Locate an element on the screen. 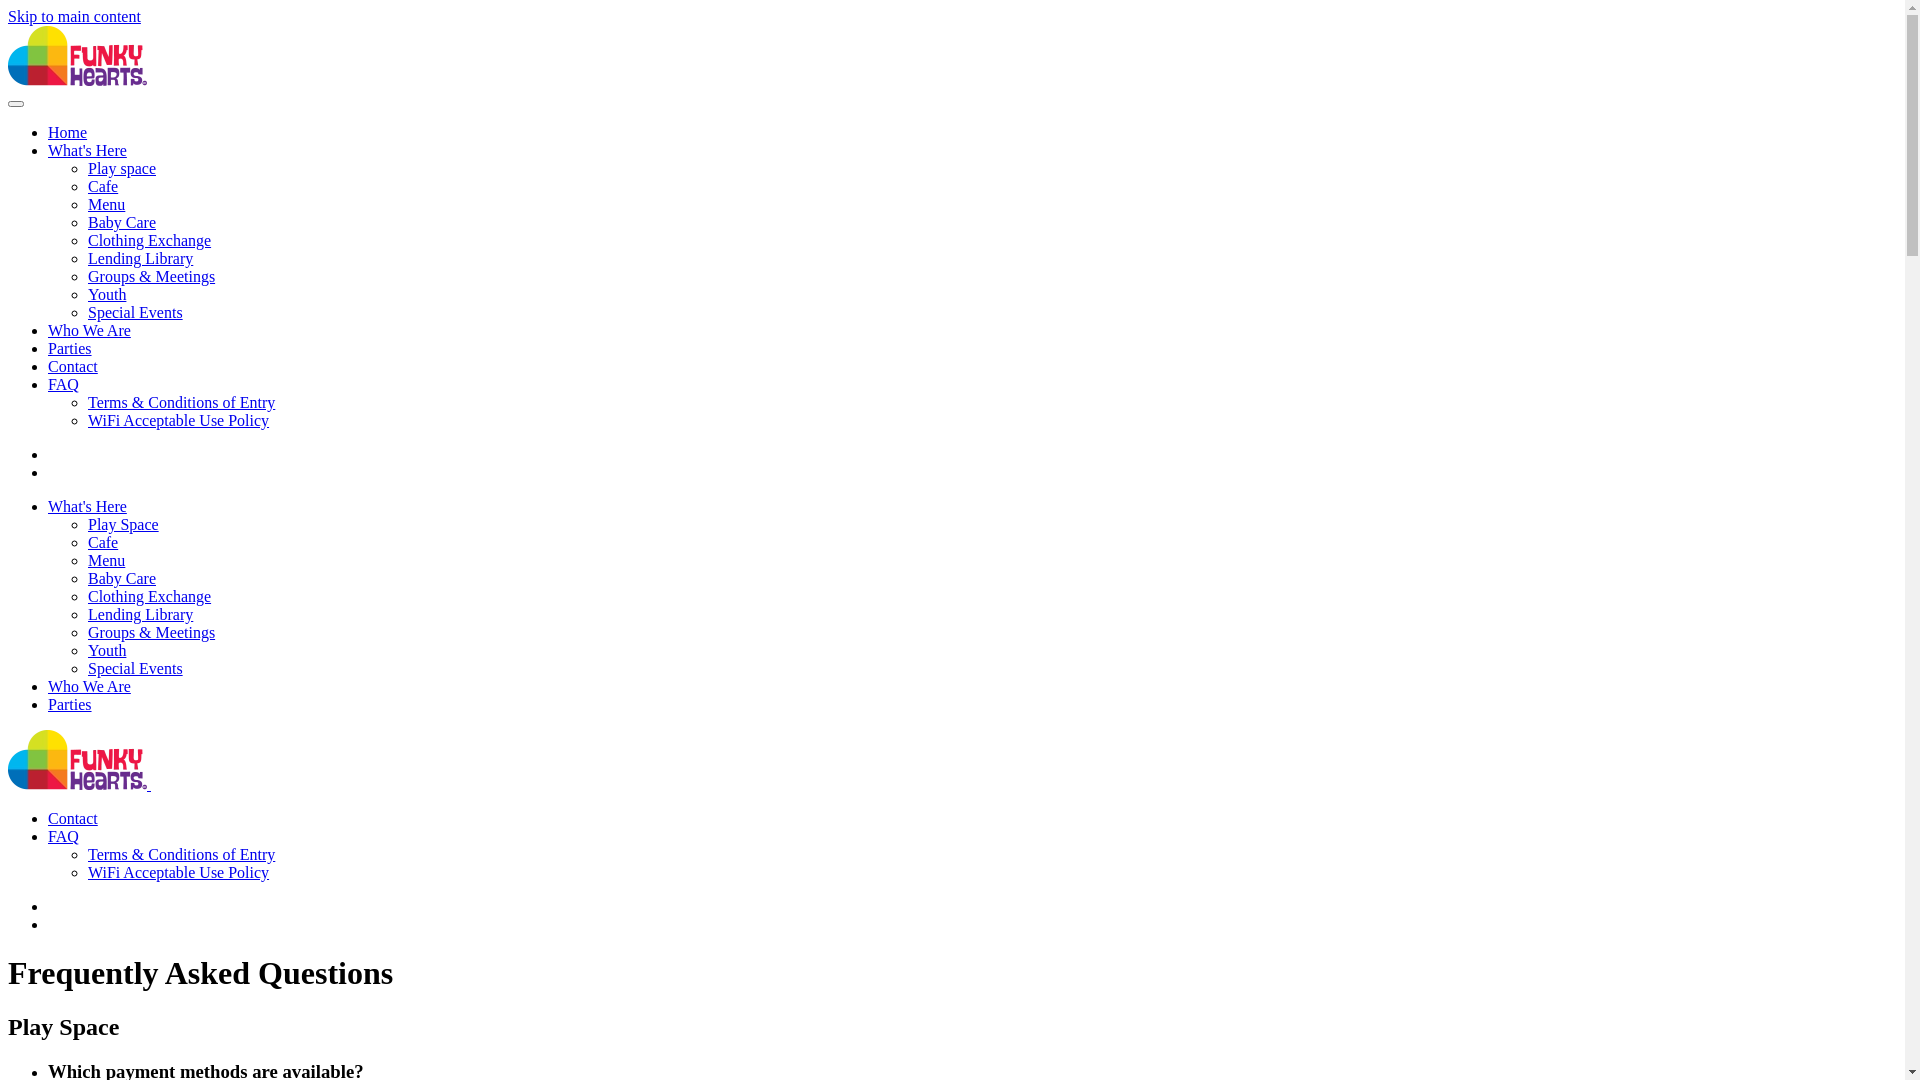  Play Space is located at coordinates (124, 524).